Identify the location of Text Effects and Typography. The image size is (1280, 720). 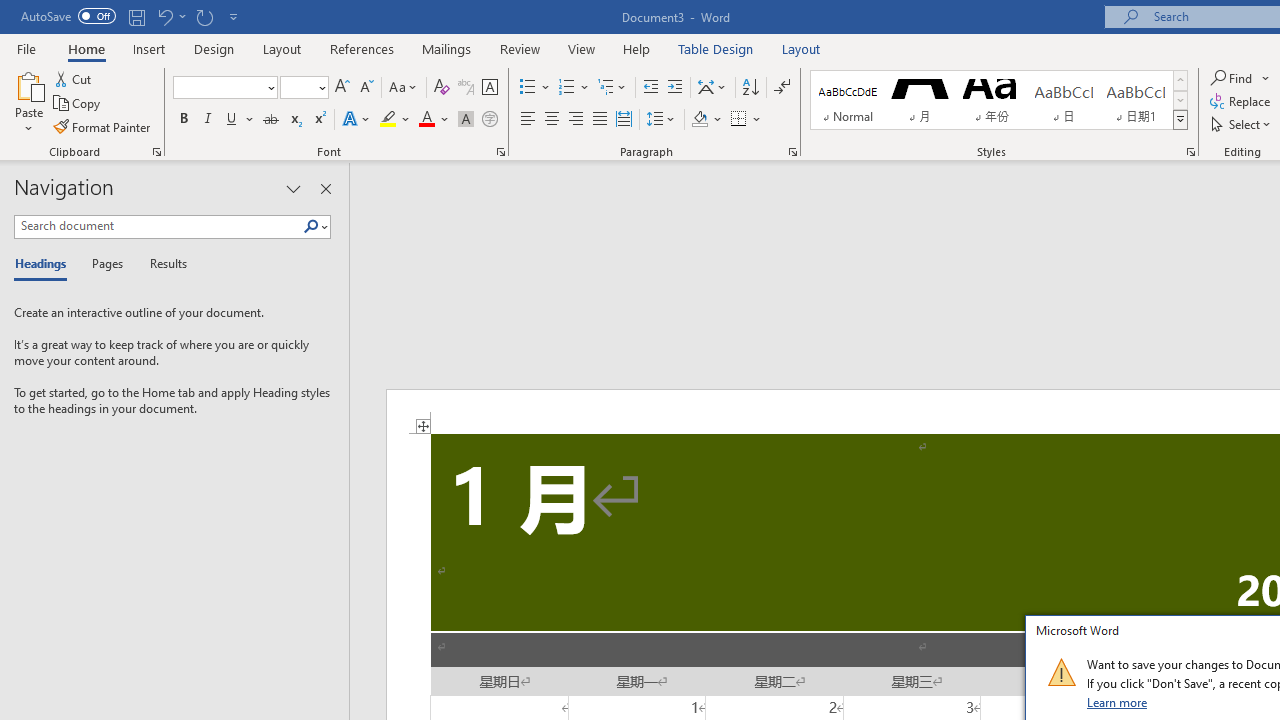
(357, 120).